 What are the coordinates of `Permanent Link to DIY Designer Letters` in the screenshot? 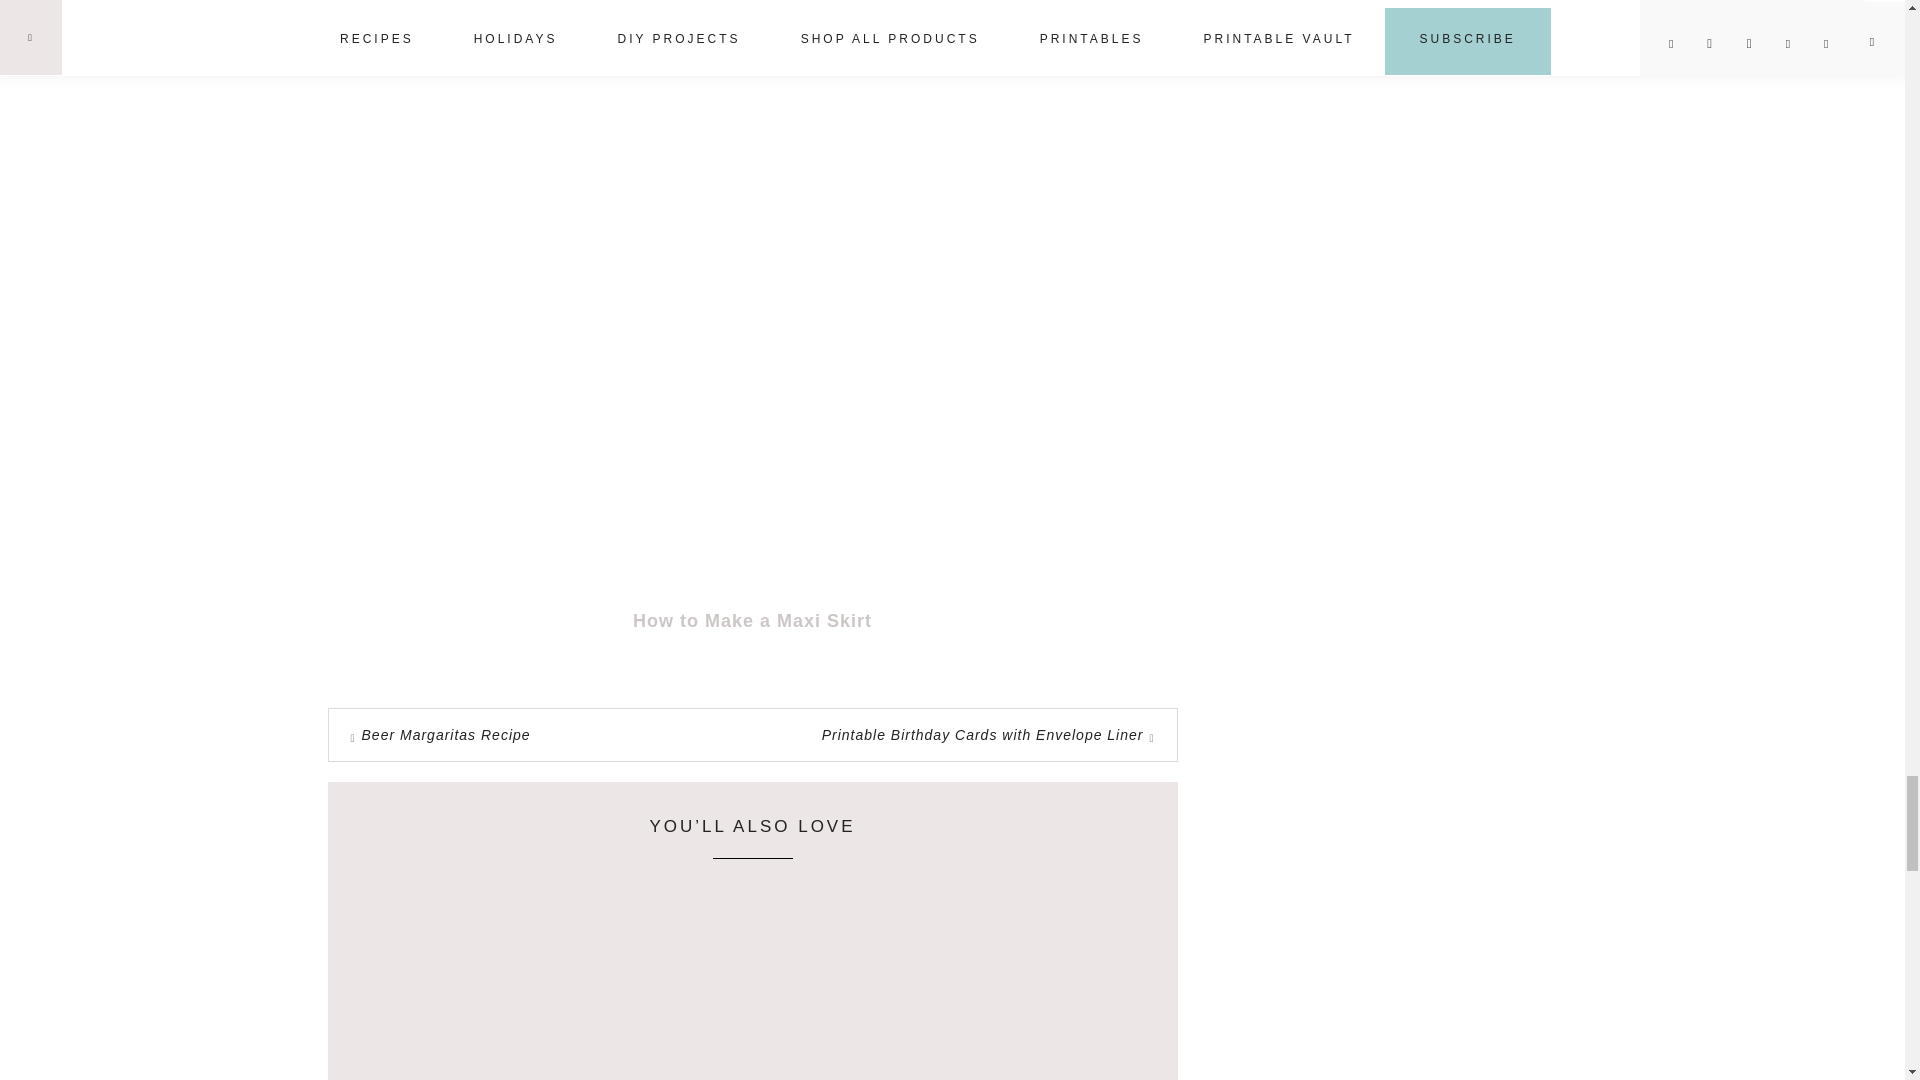 It's located at (1010, 1076).